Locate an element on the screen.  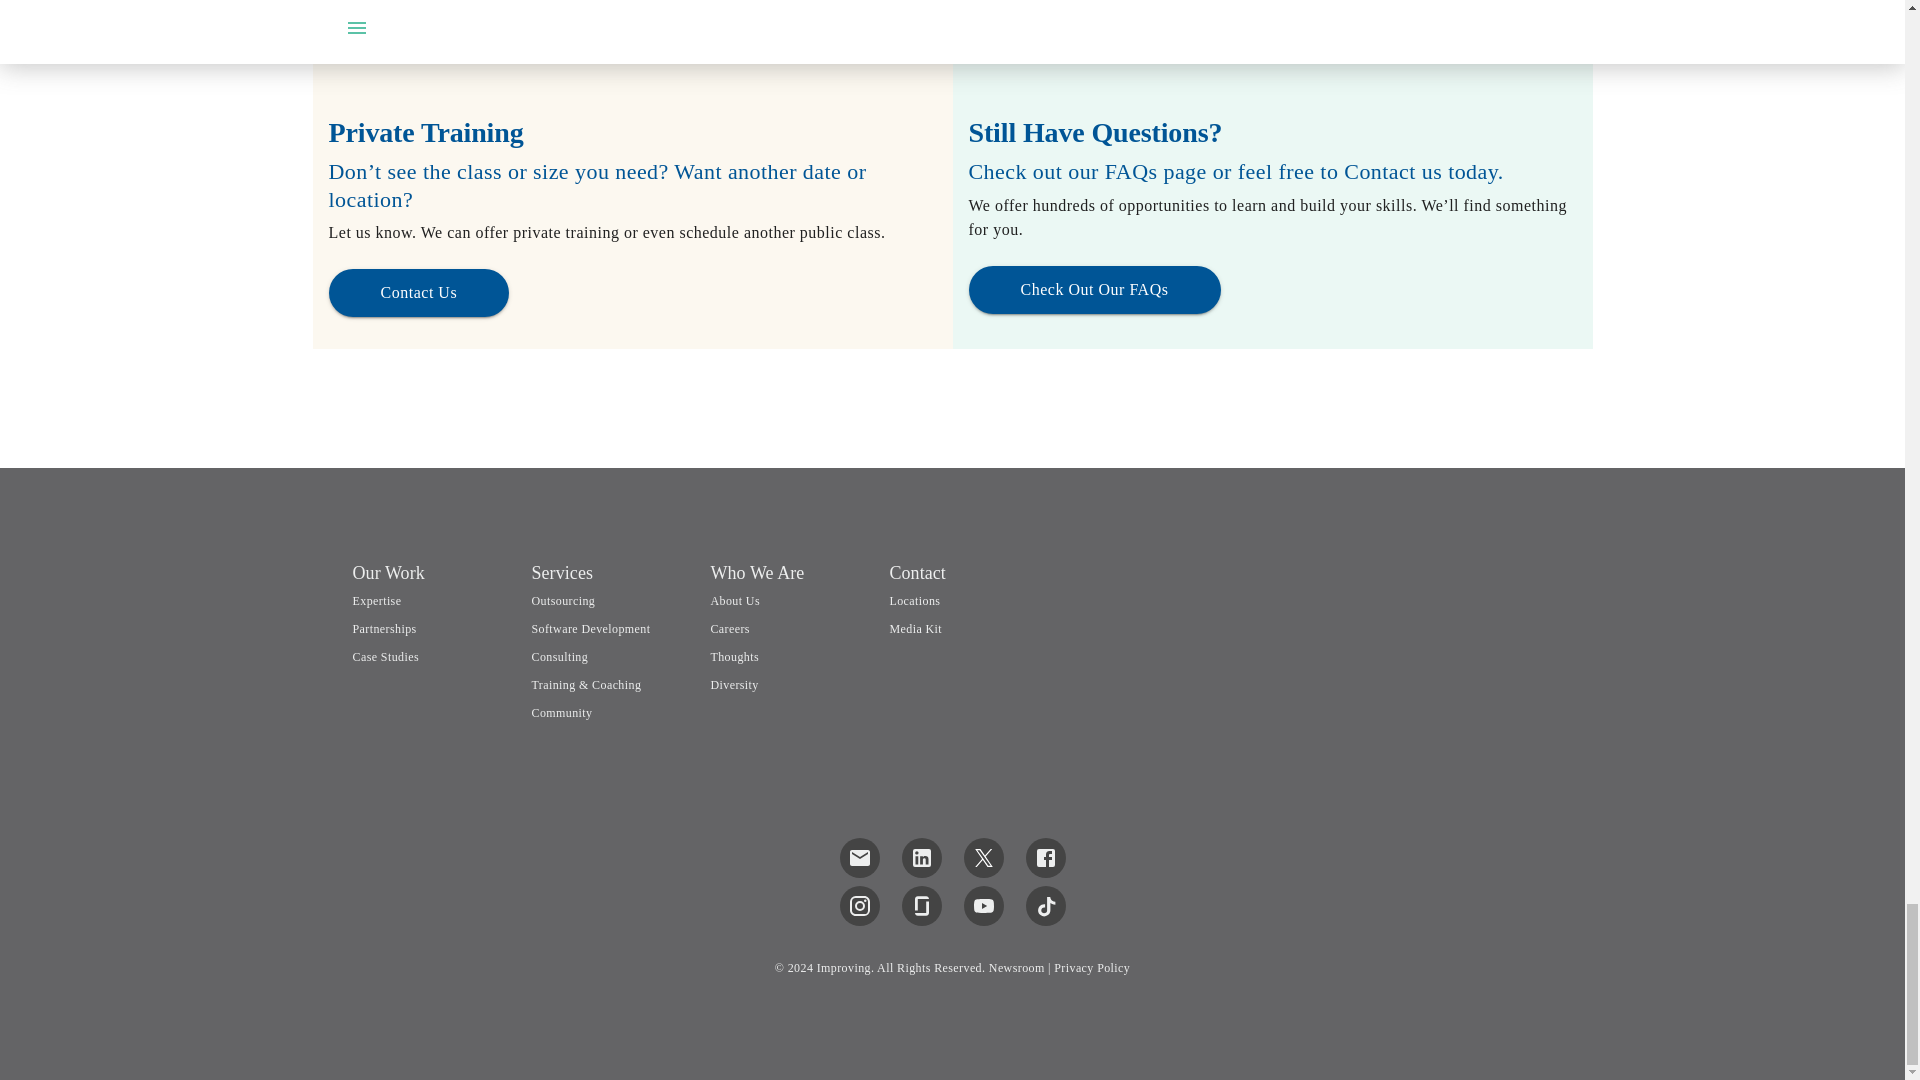
Check Out Our FAQs is located at coordinates (1093, 290).